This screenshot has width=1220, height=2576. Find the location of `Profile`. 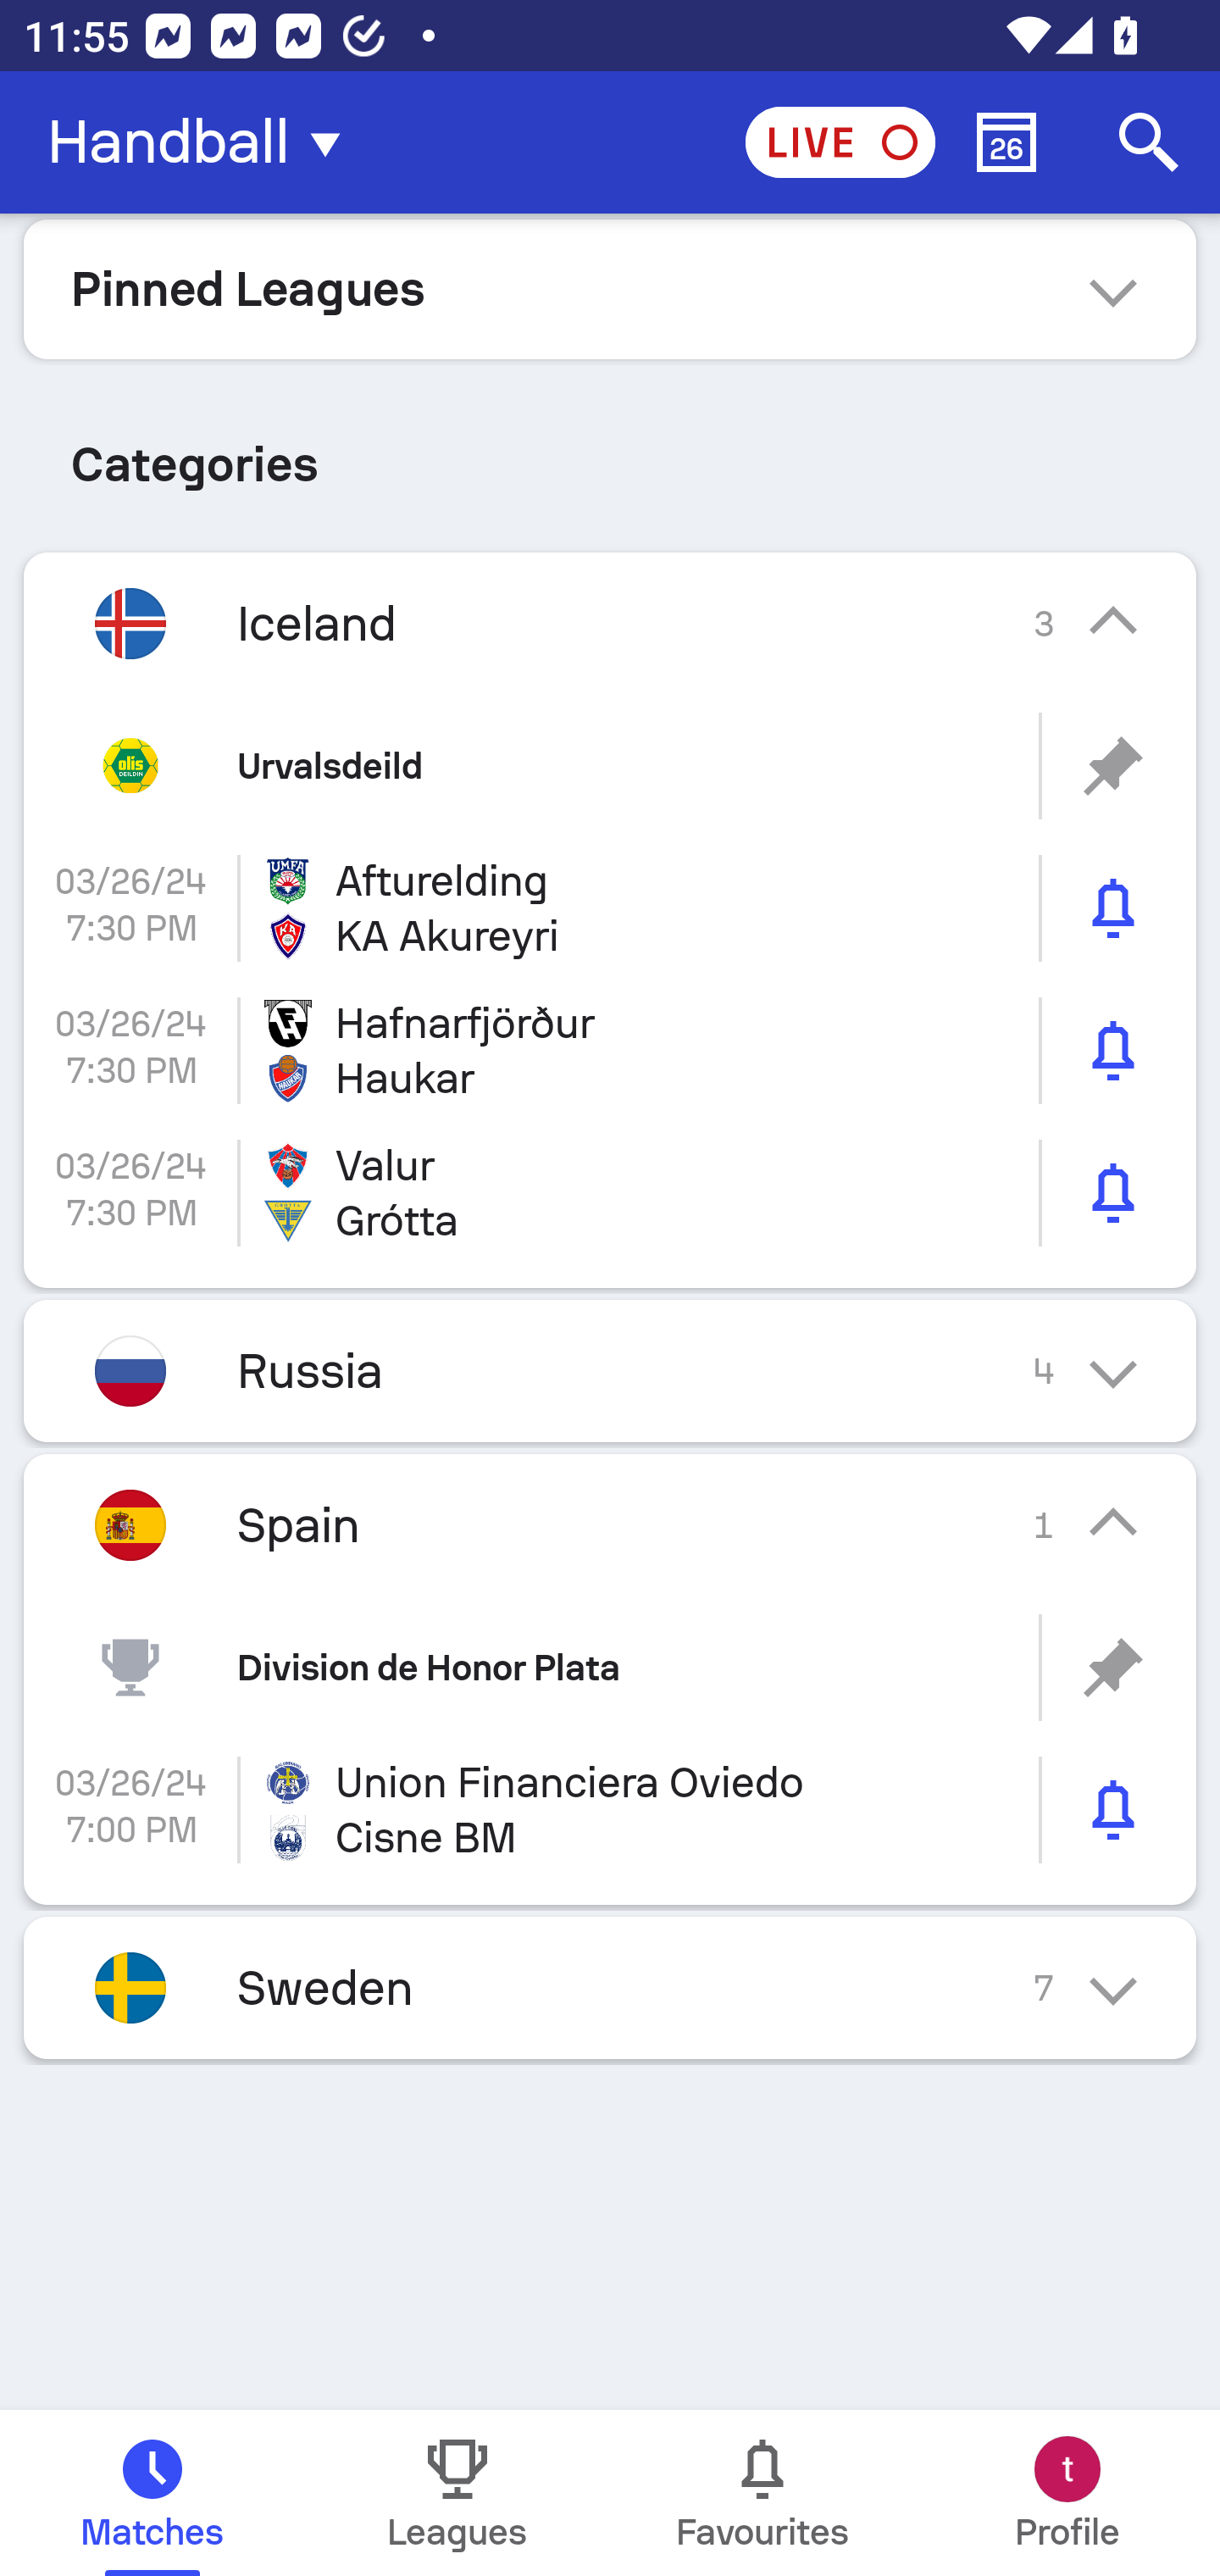

Profile is located at coordinates (1067, 2493).